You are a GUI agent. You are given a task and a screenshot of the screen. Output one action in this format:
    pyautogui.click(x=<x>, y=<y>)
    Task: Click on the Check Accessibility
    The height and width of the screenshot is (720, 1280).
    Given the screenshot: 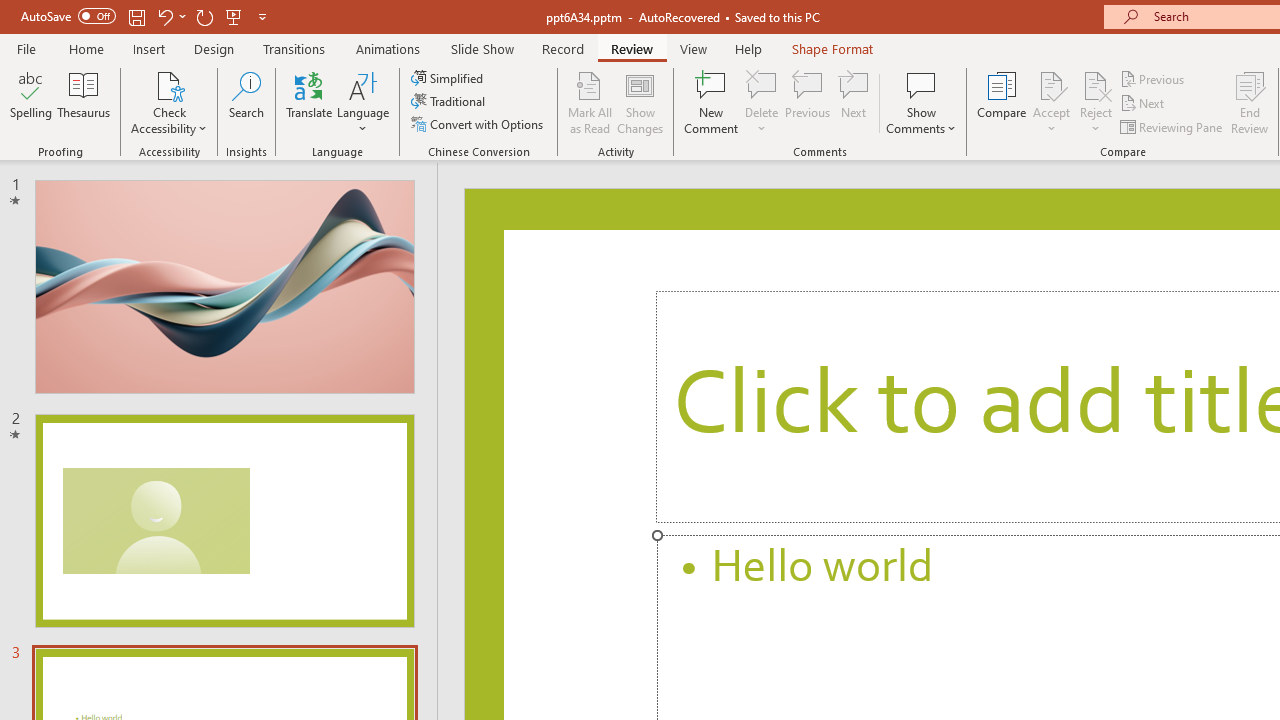 What is the action you would take?
    pyautogui.click(x=169, y=102)
    